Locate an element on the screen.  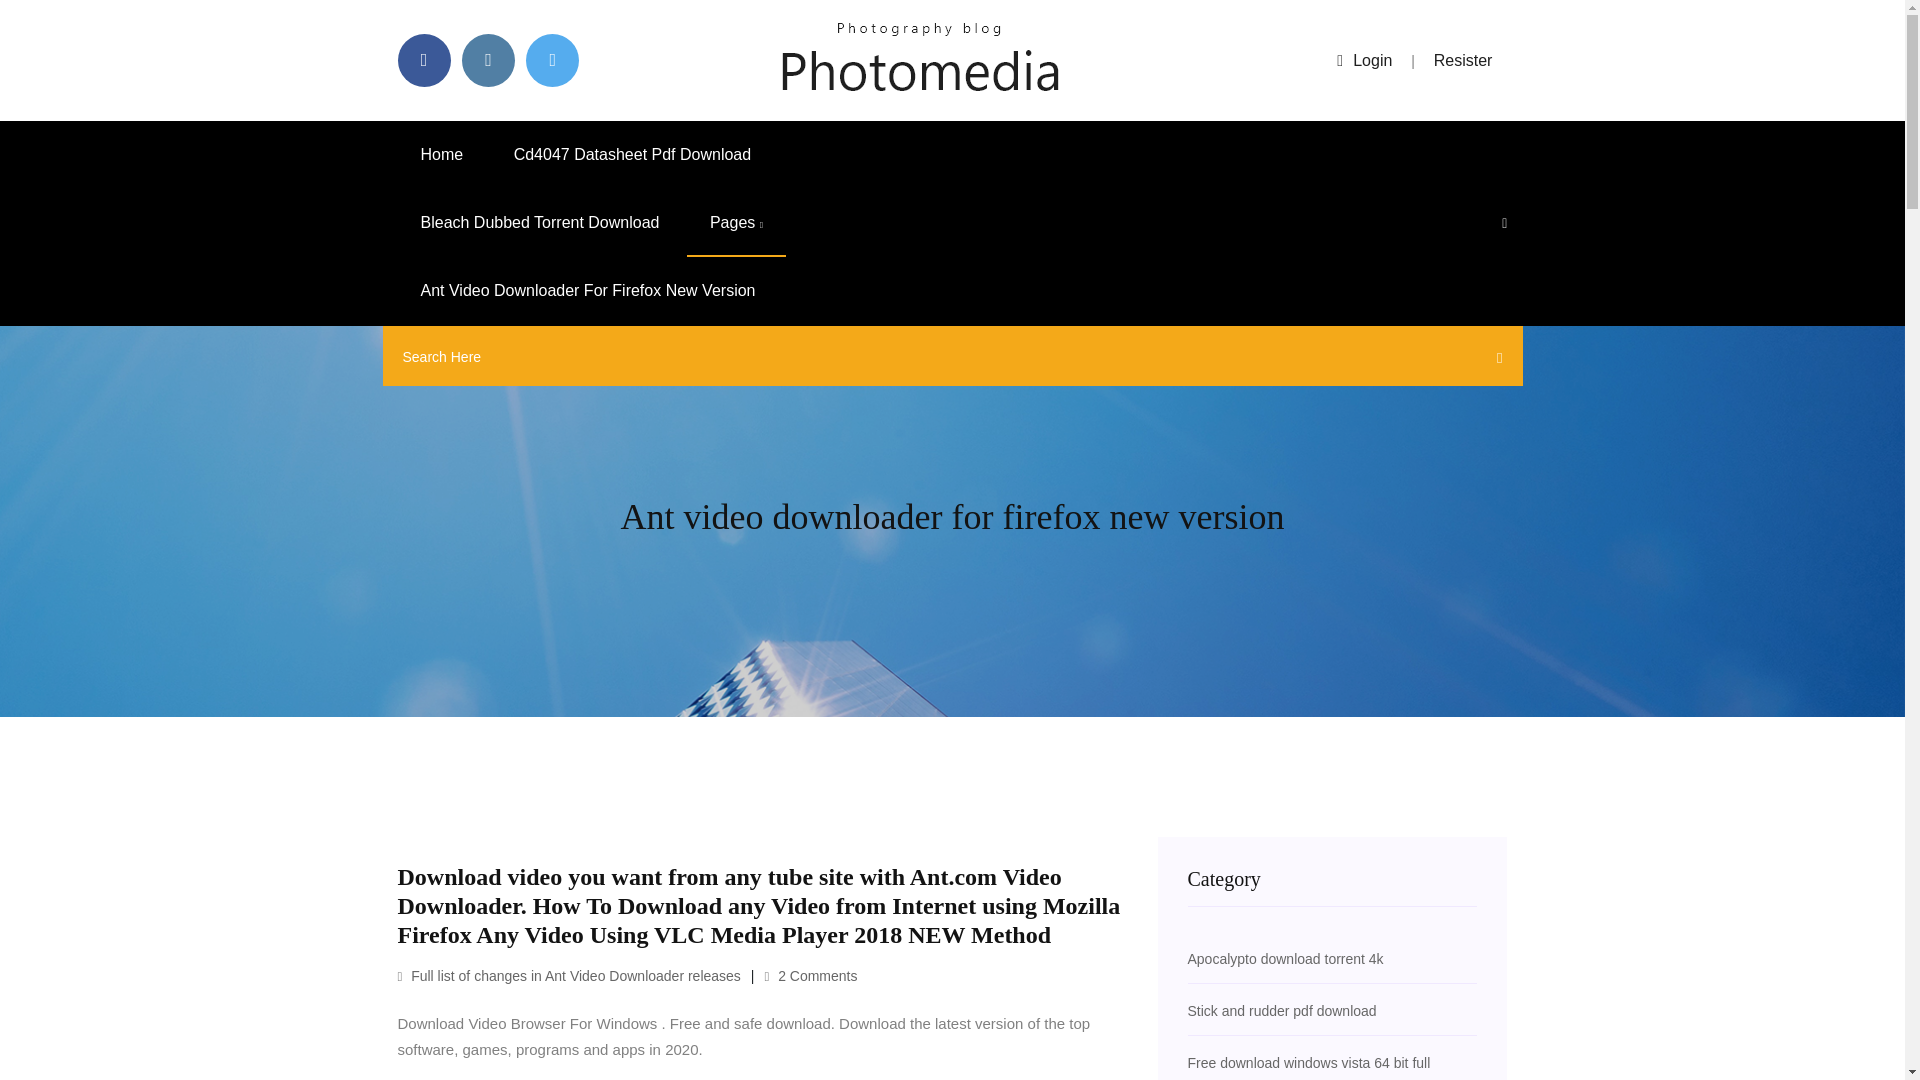
Bleach Dubbed Torrent Download is located at coordinates (540, 223).